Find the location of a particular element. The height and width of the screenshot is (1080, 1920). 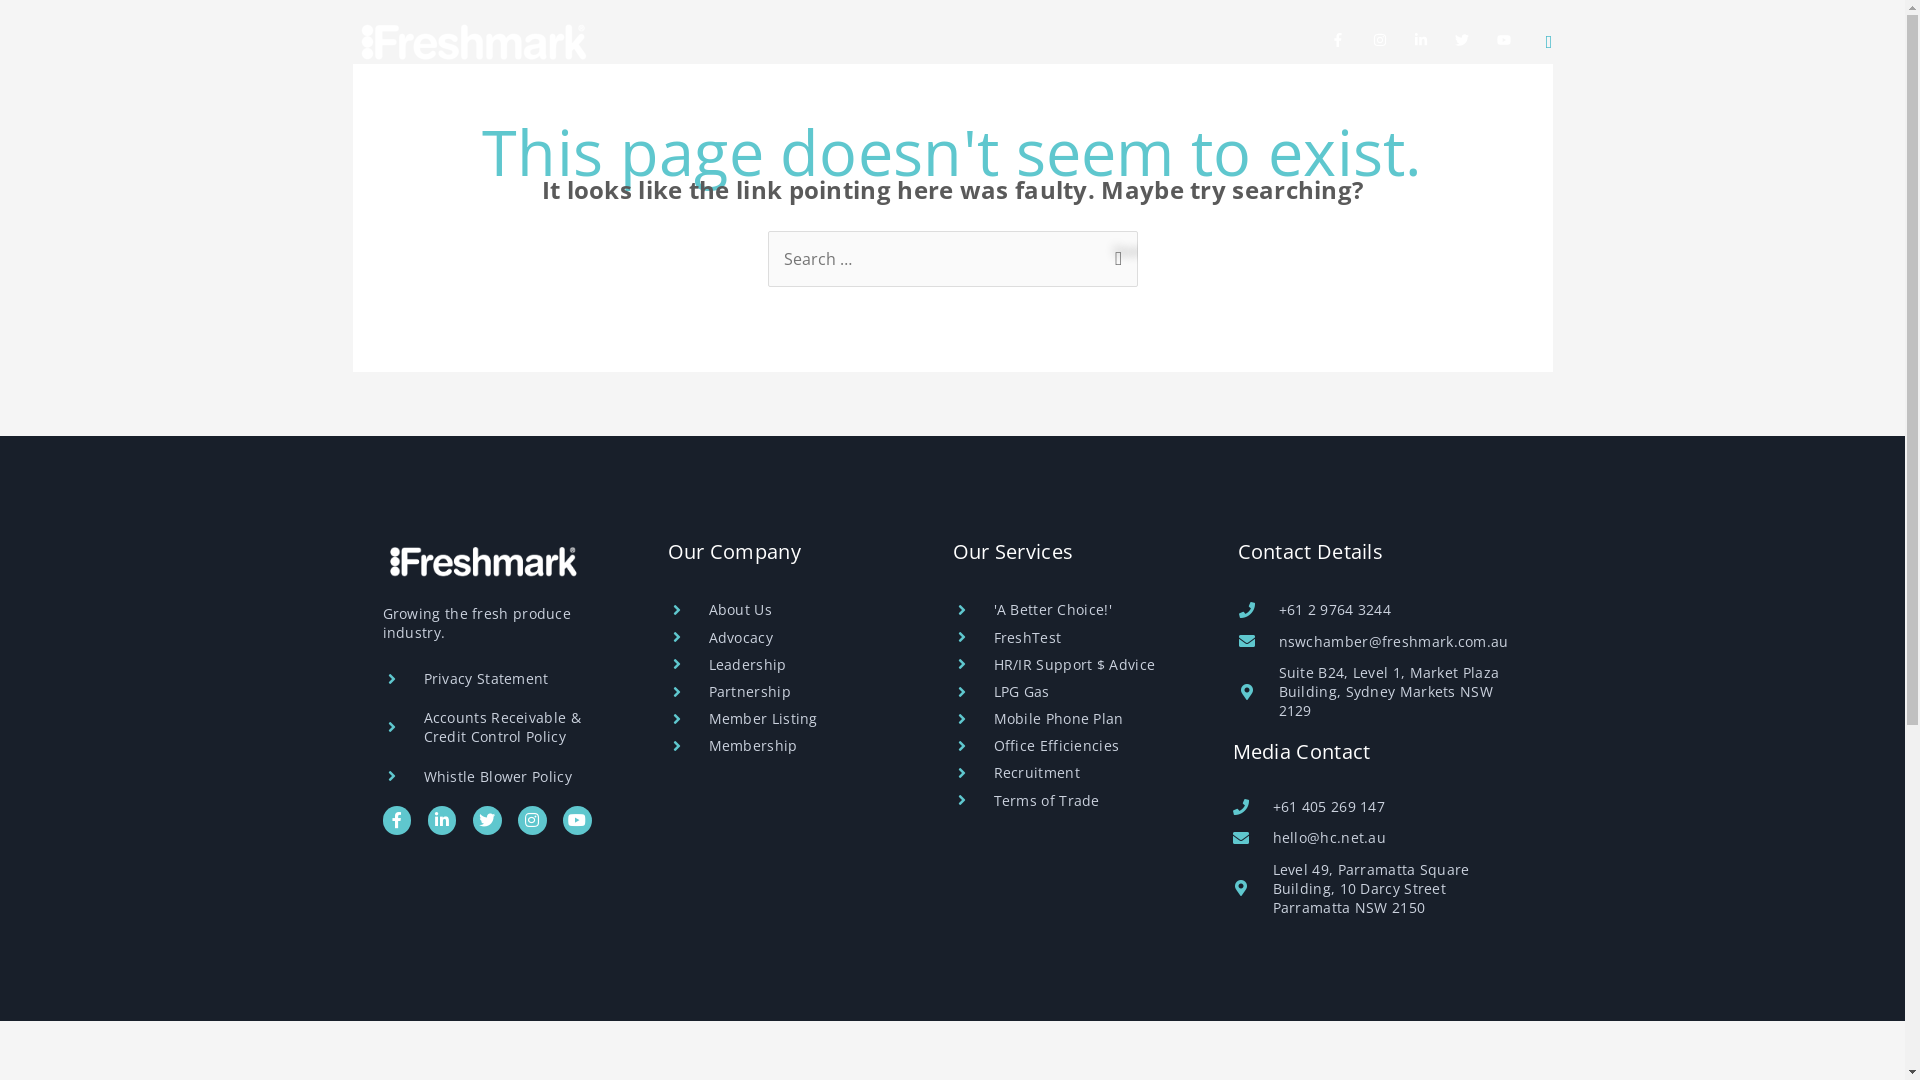

LPG Gas is located at coordinates (1074, 692).